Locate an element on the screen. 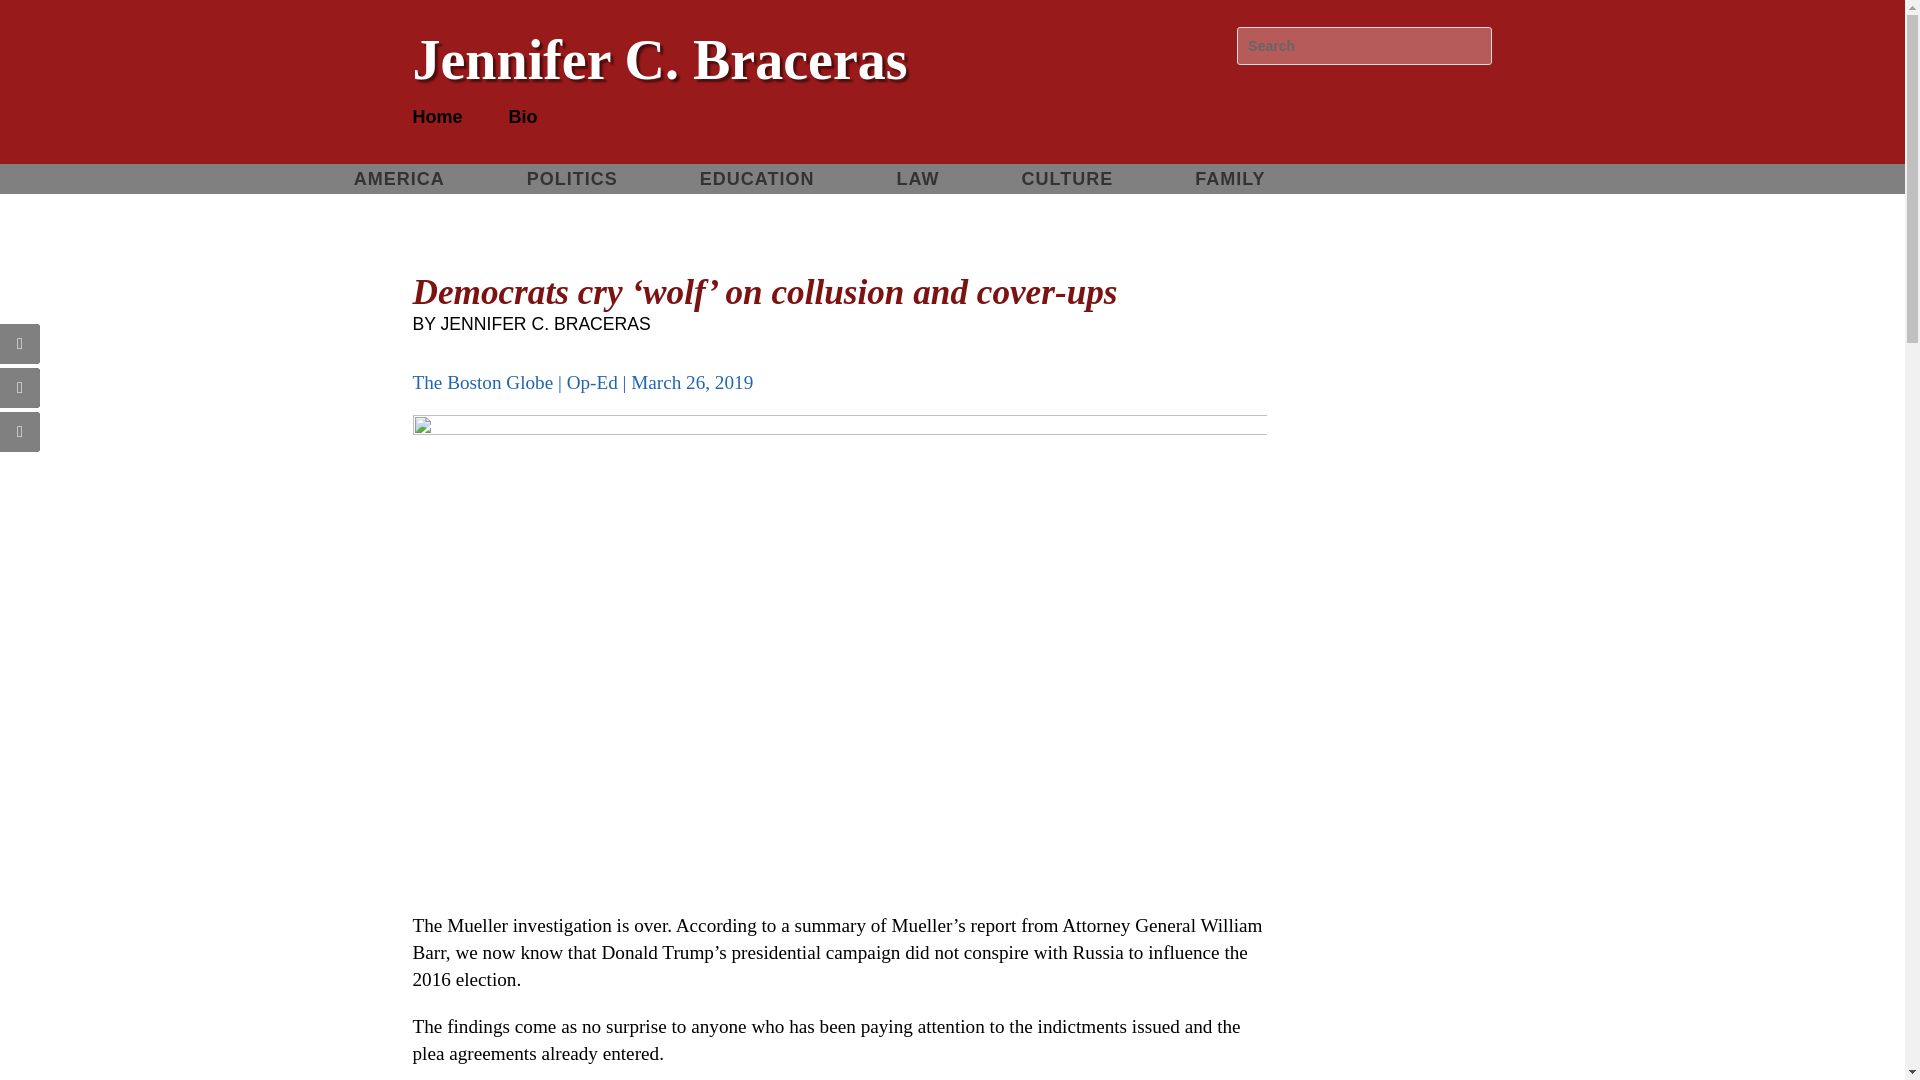 This screenshot has height=1080, width=1920. AMERICA is located at coordinates (399, 182).